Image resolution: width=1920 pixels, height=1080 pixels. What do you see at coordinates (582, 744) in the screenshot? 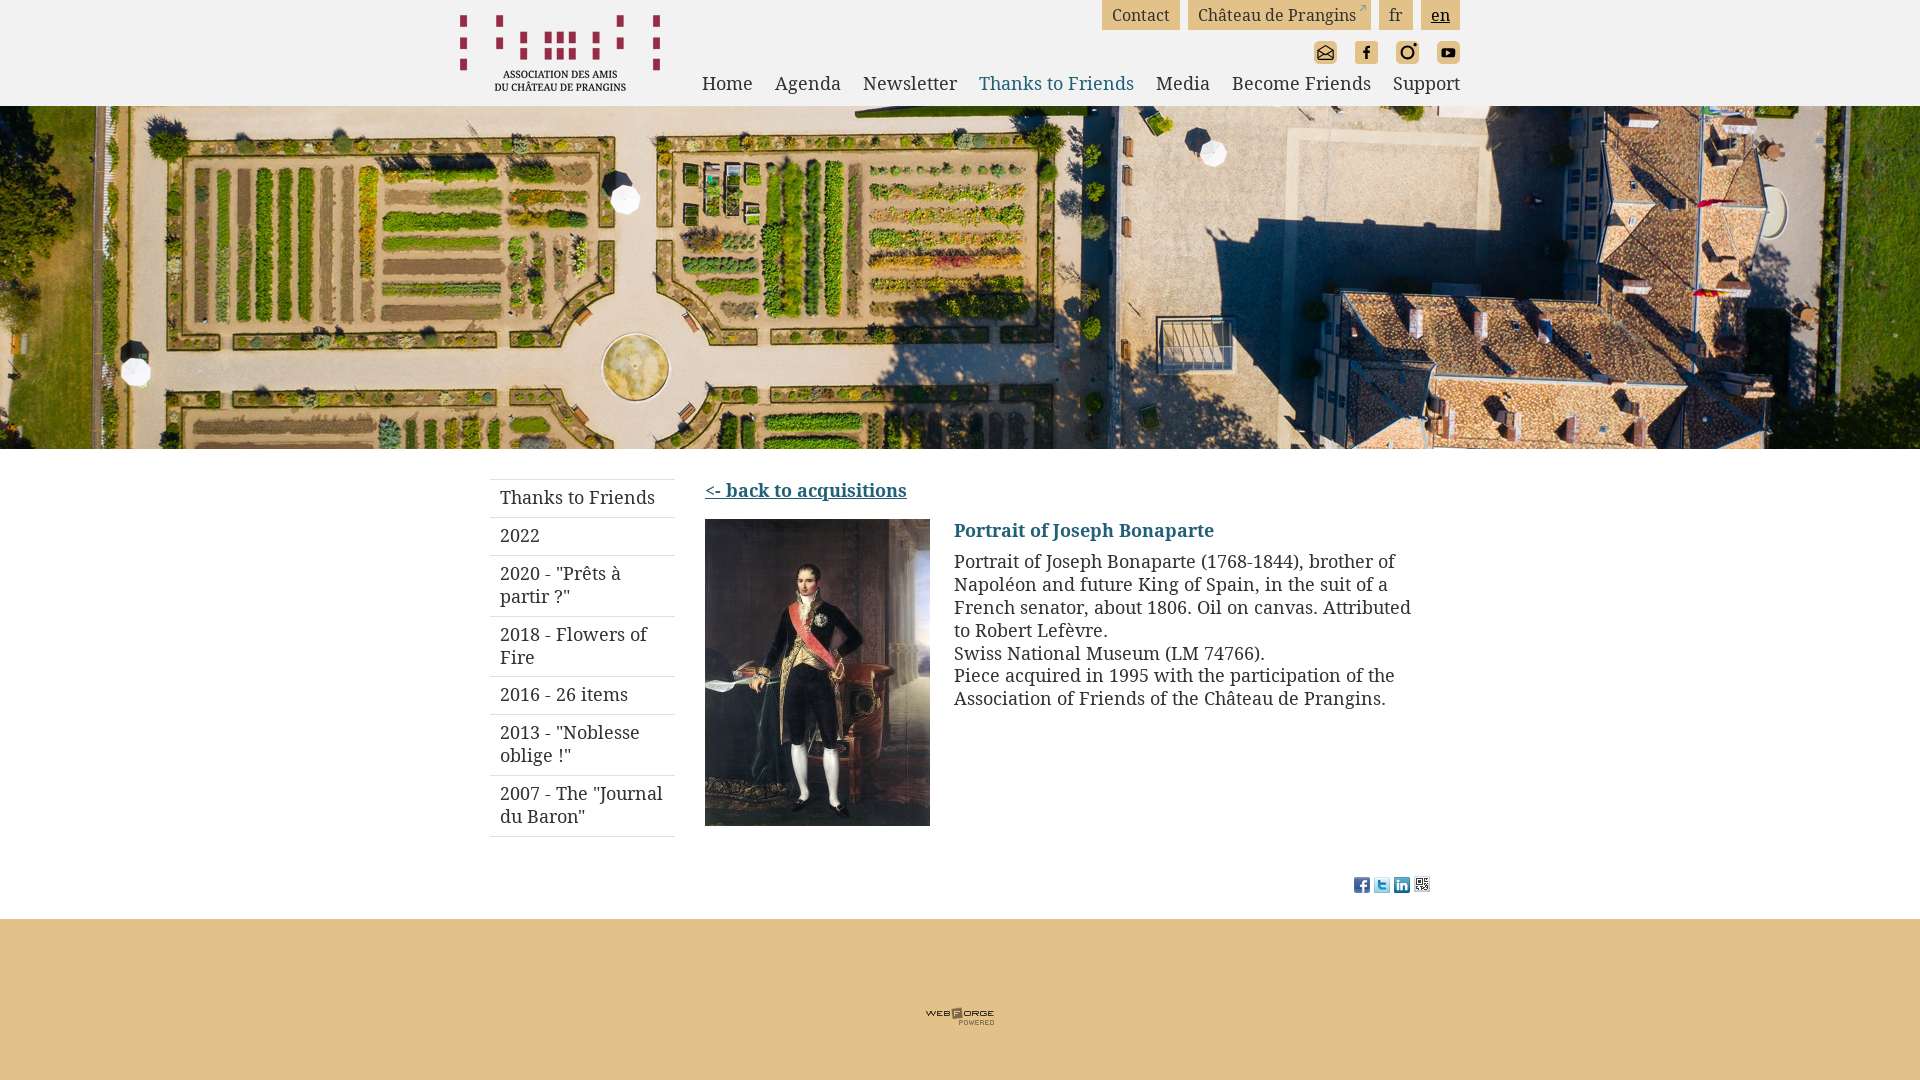
I see `2013 - "Noblesse oblige !"` at bounding box center [582, 744].